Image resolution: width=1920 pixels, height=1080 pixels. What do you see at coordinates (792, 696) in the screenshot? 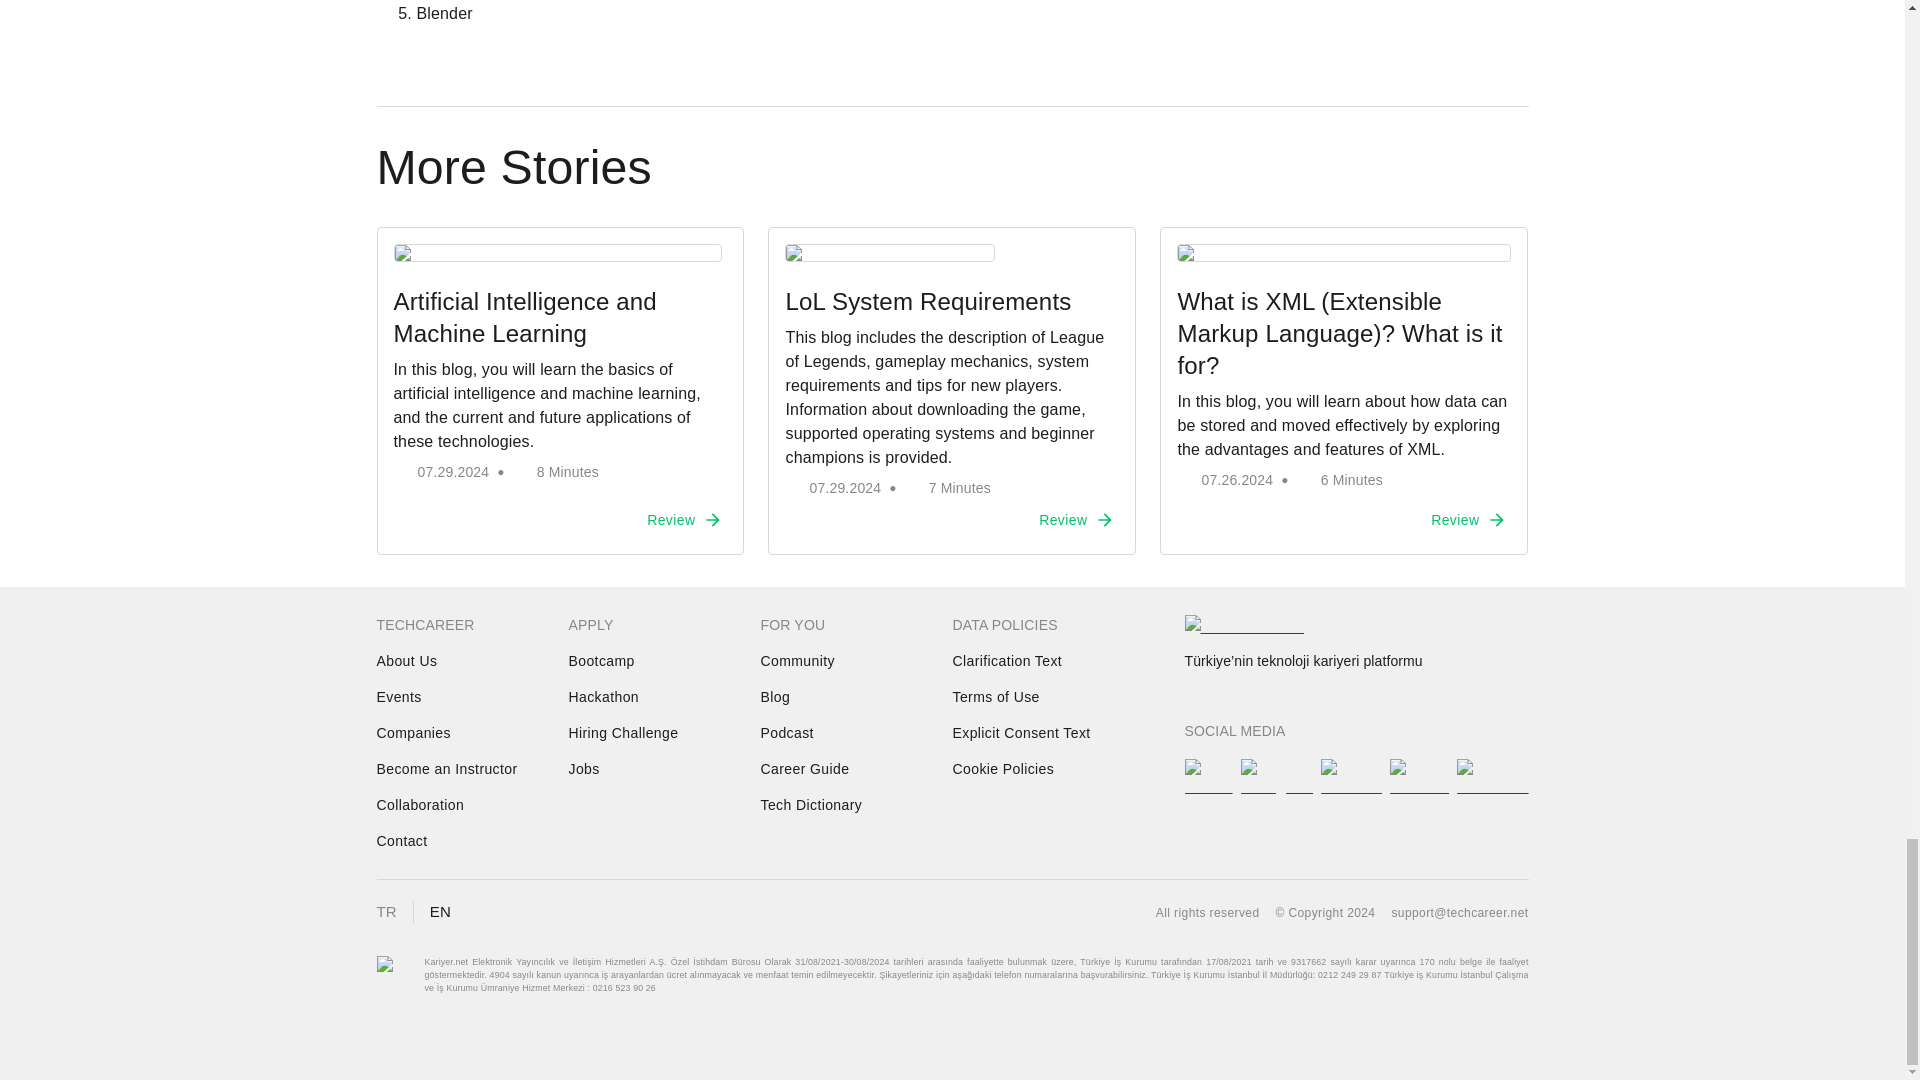
I see `Blog` at bounding box center [792, 696].